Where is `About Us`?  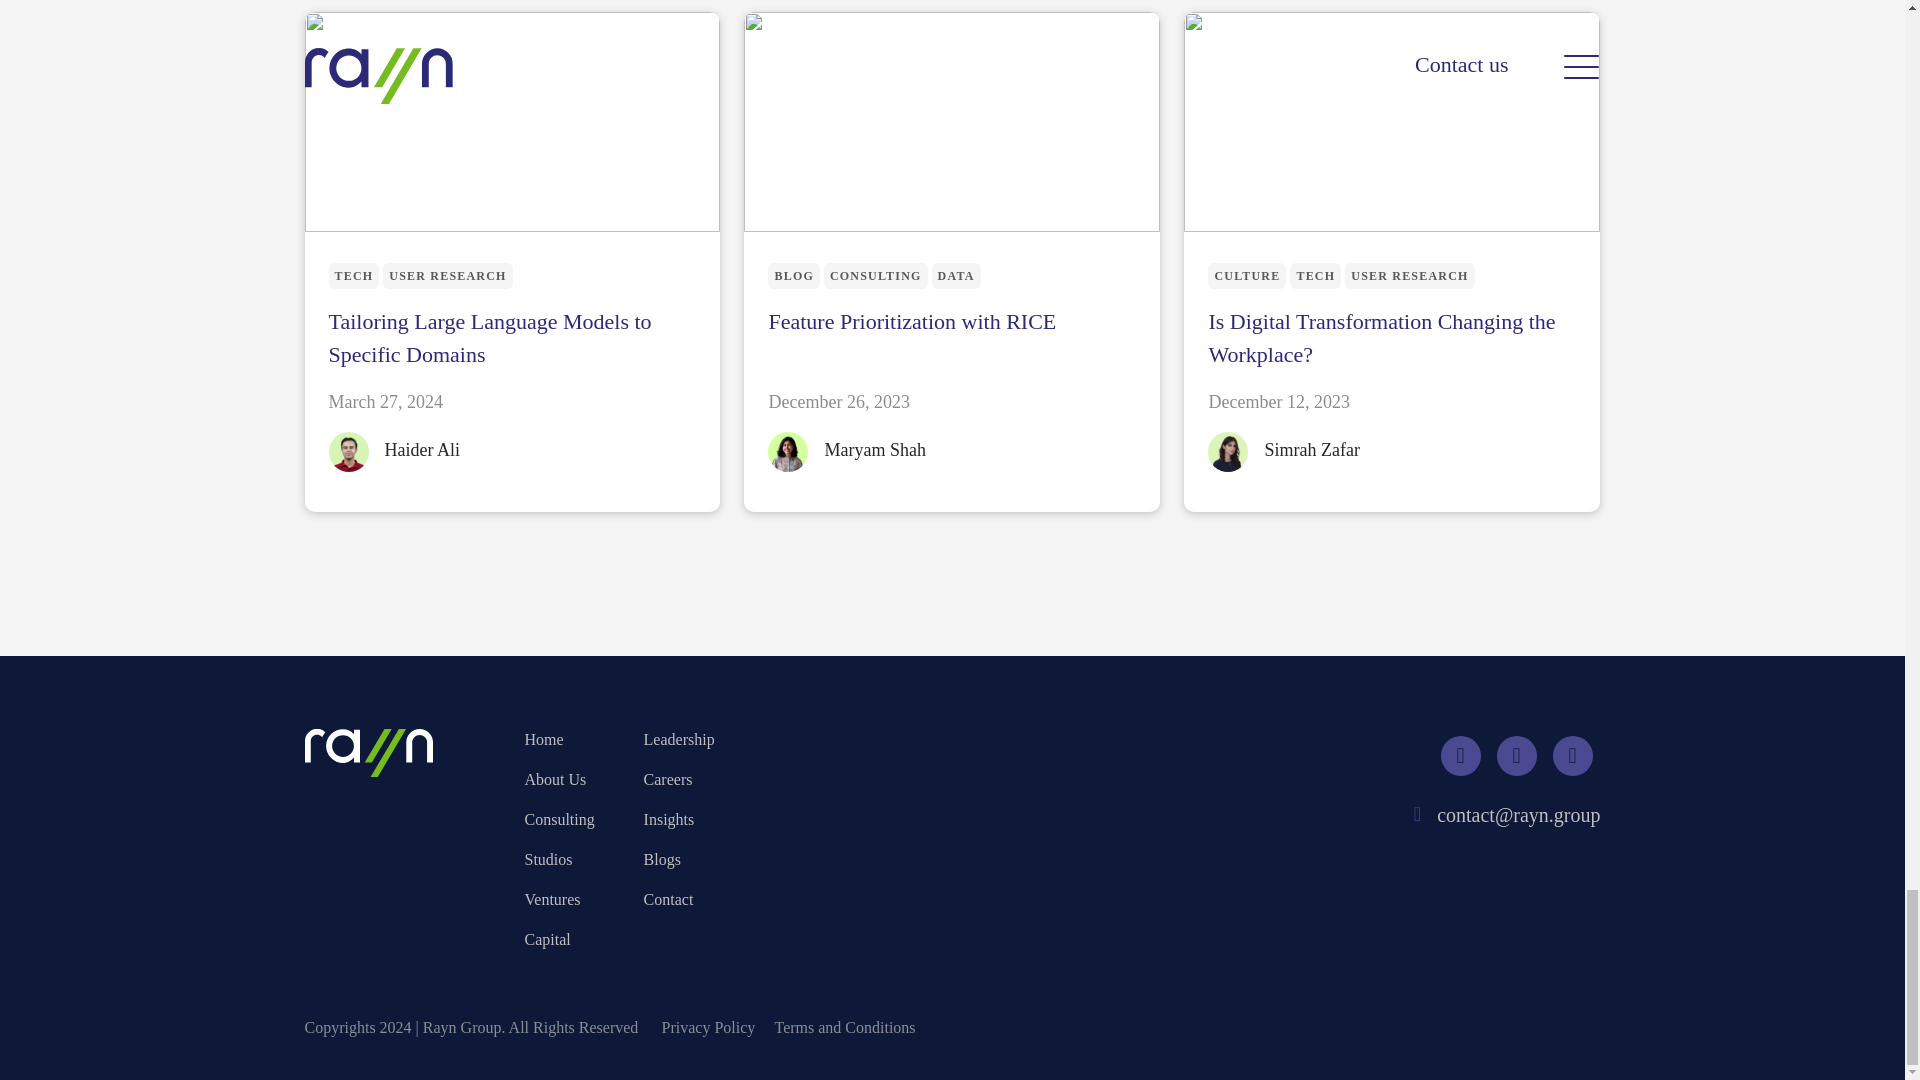 About Us is located at coordinates (560, 779).